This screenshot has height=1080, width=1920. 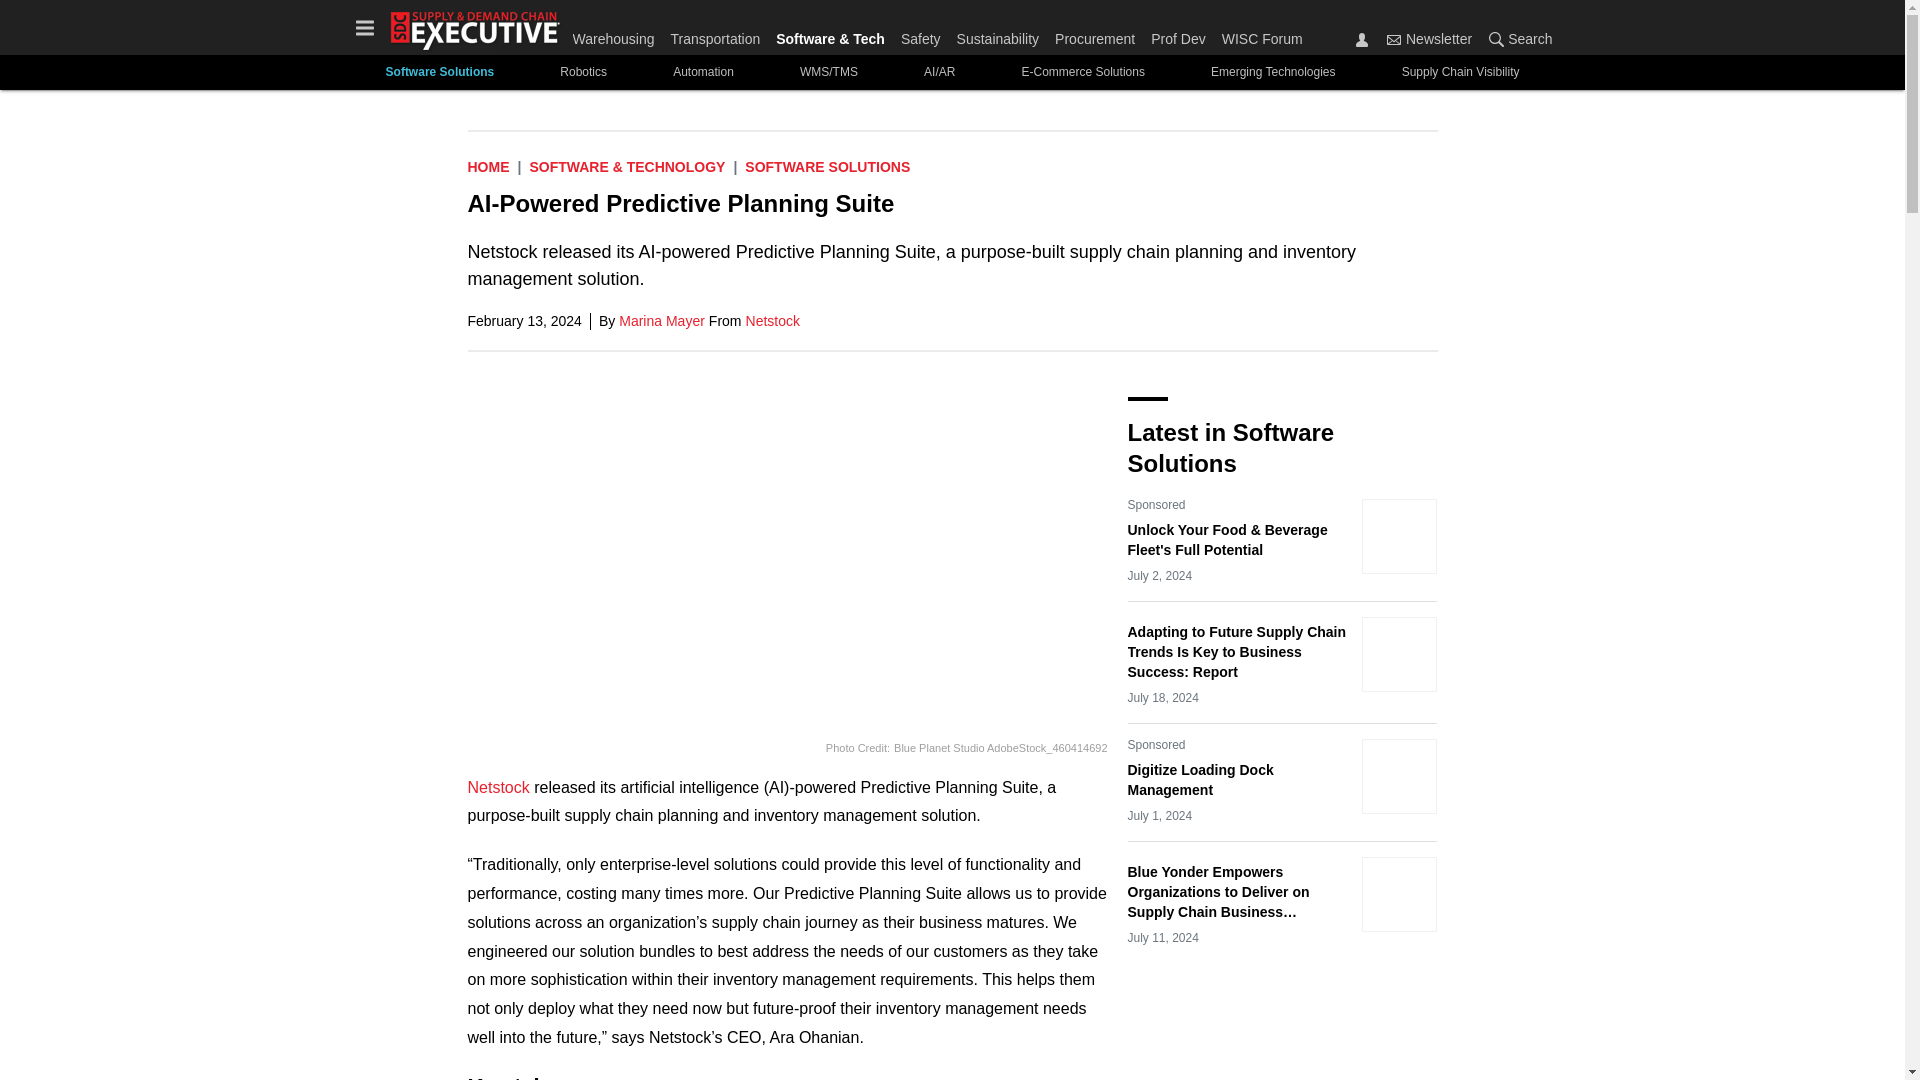 I want to click on Software Solutions, so click(x=439, y=72).